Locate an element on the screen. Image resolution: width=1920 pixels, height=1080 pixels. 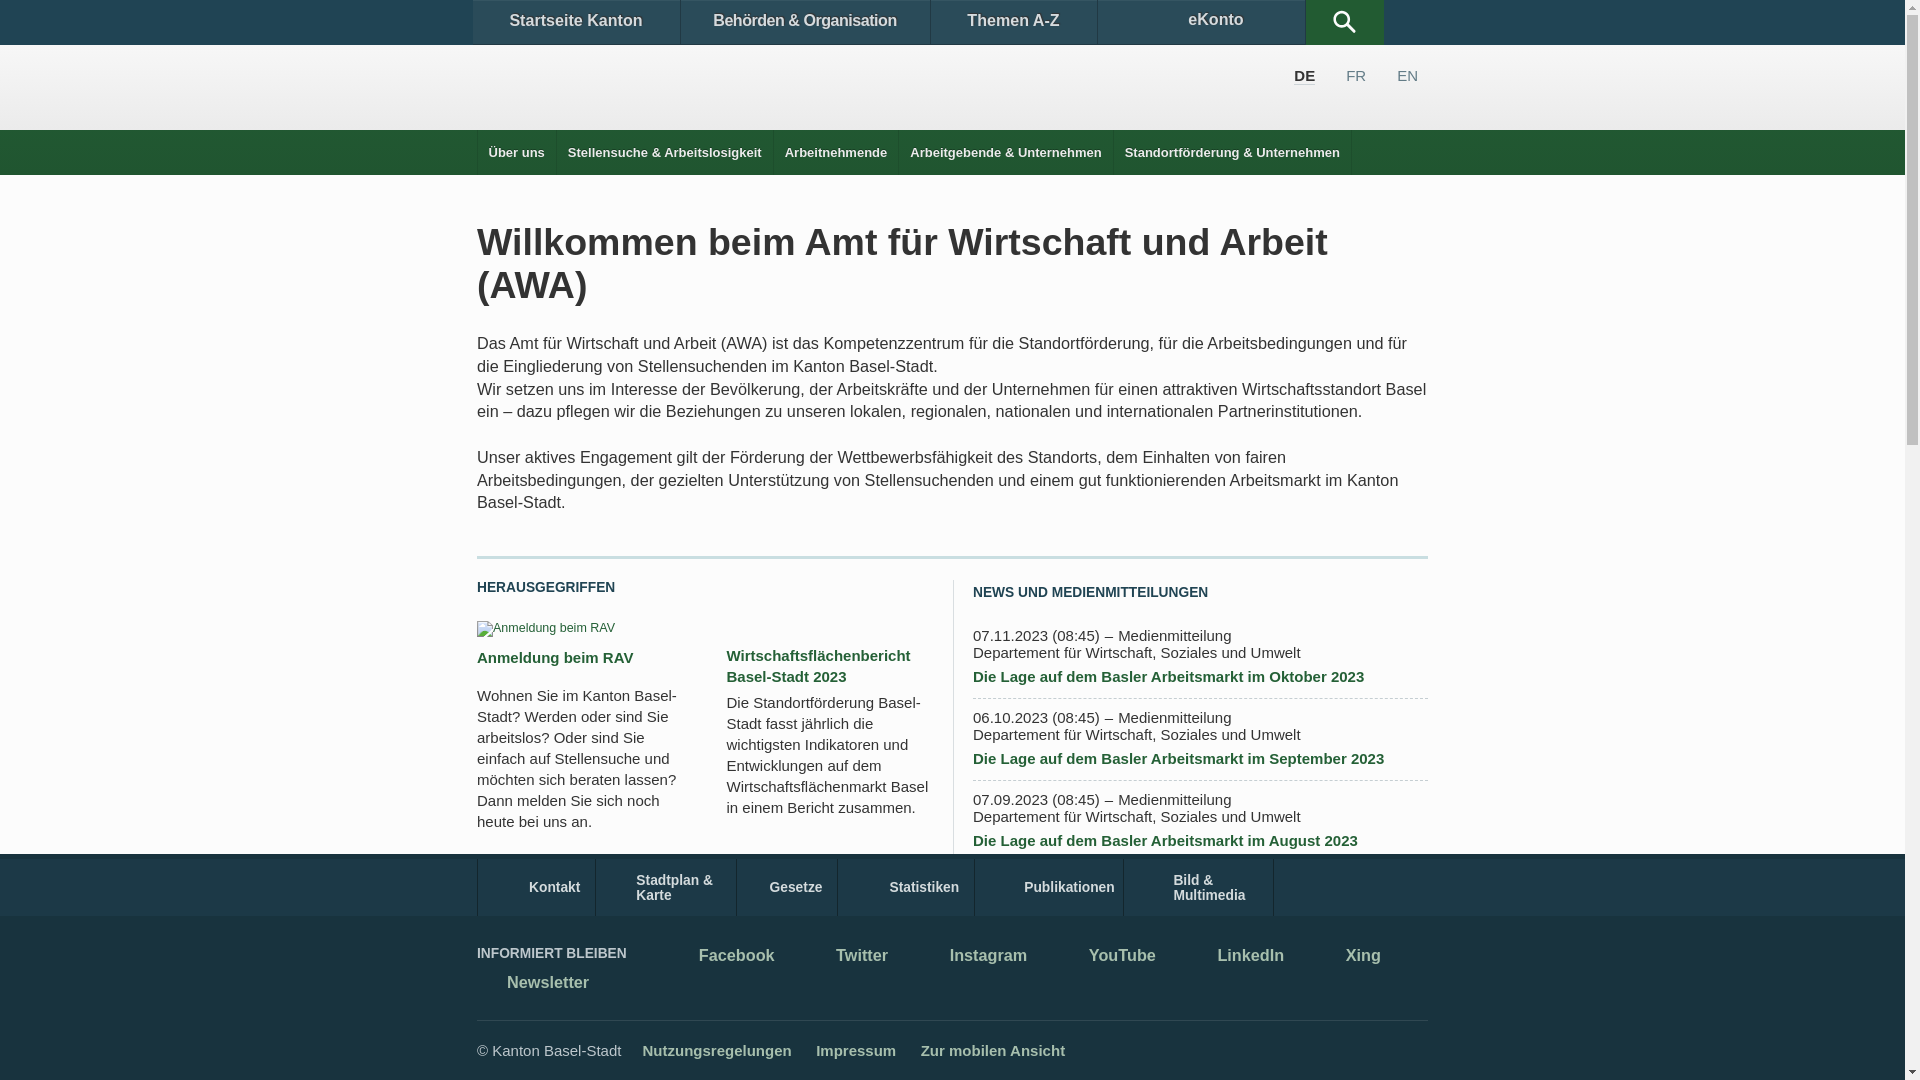
Newsletter is located at coordinates (533, 984).